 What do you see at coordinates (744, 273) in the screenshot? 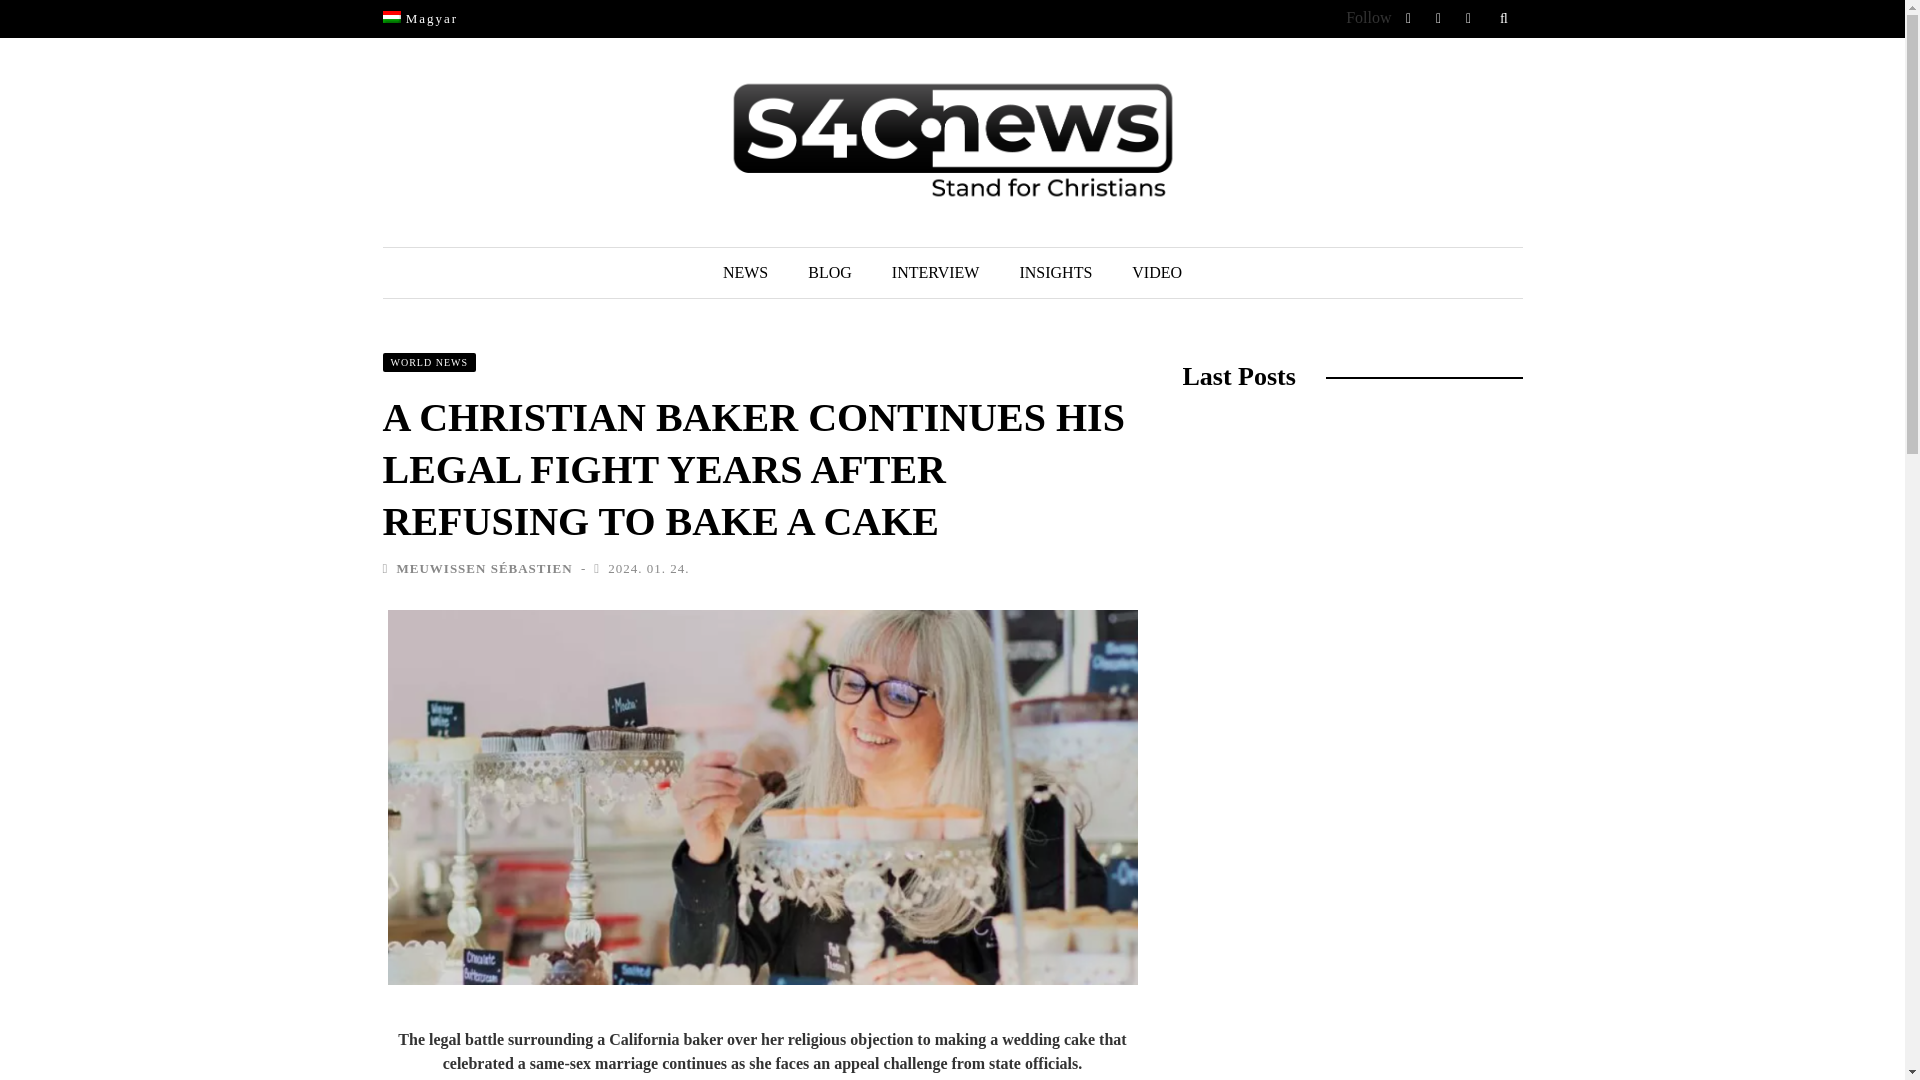
I see `NEWS` at bounding box center [744, 273].